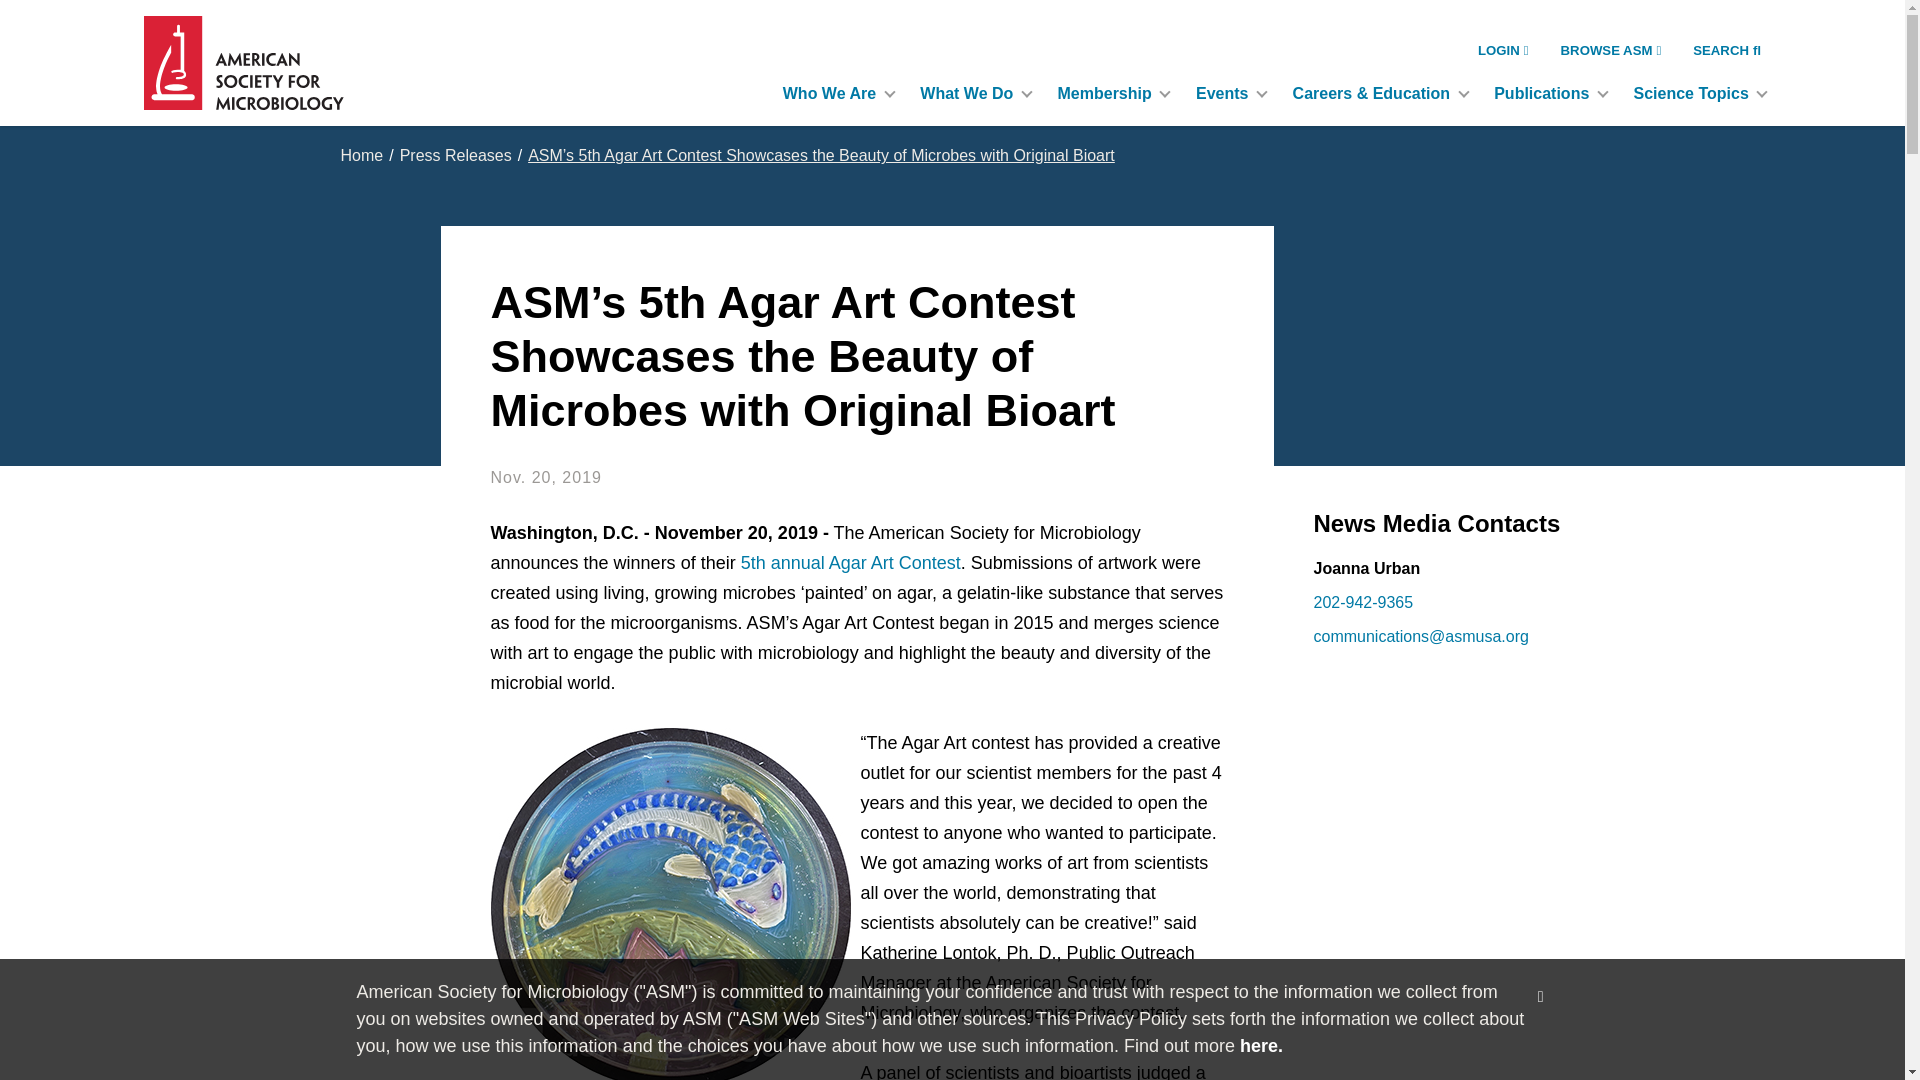 This screenshot has height=1080, width=1920. Describe the element at coordinates (1228, 94) in the screenshot. I see `Events` at that location.